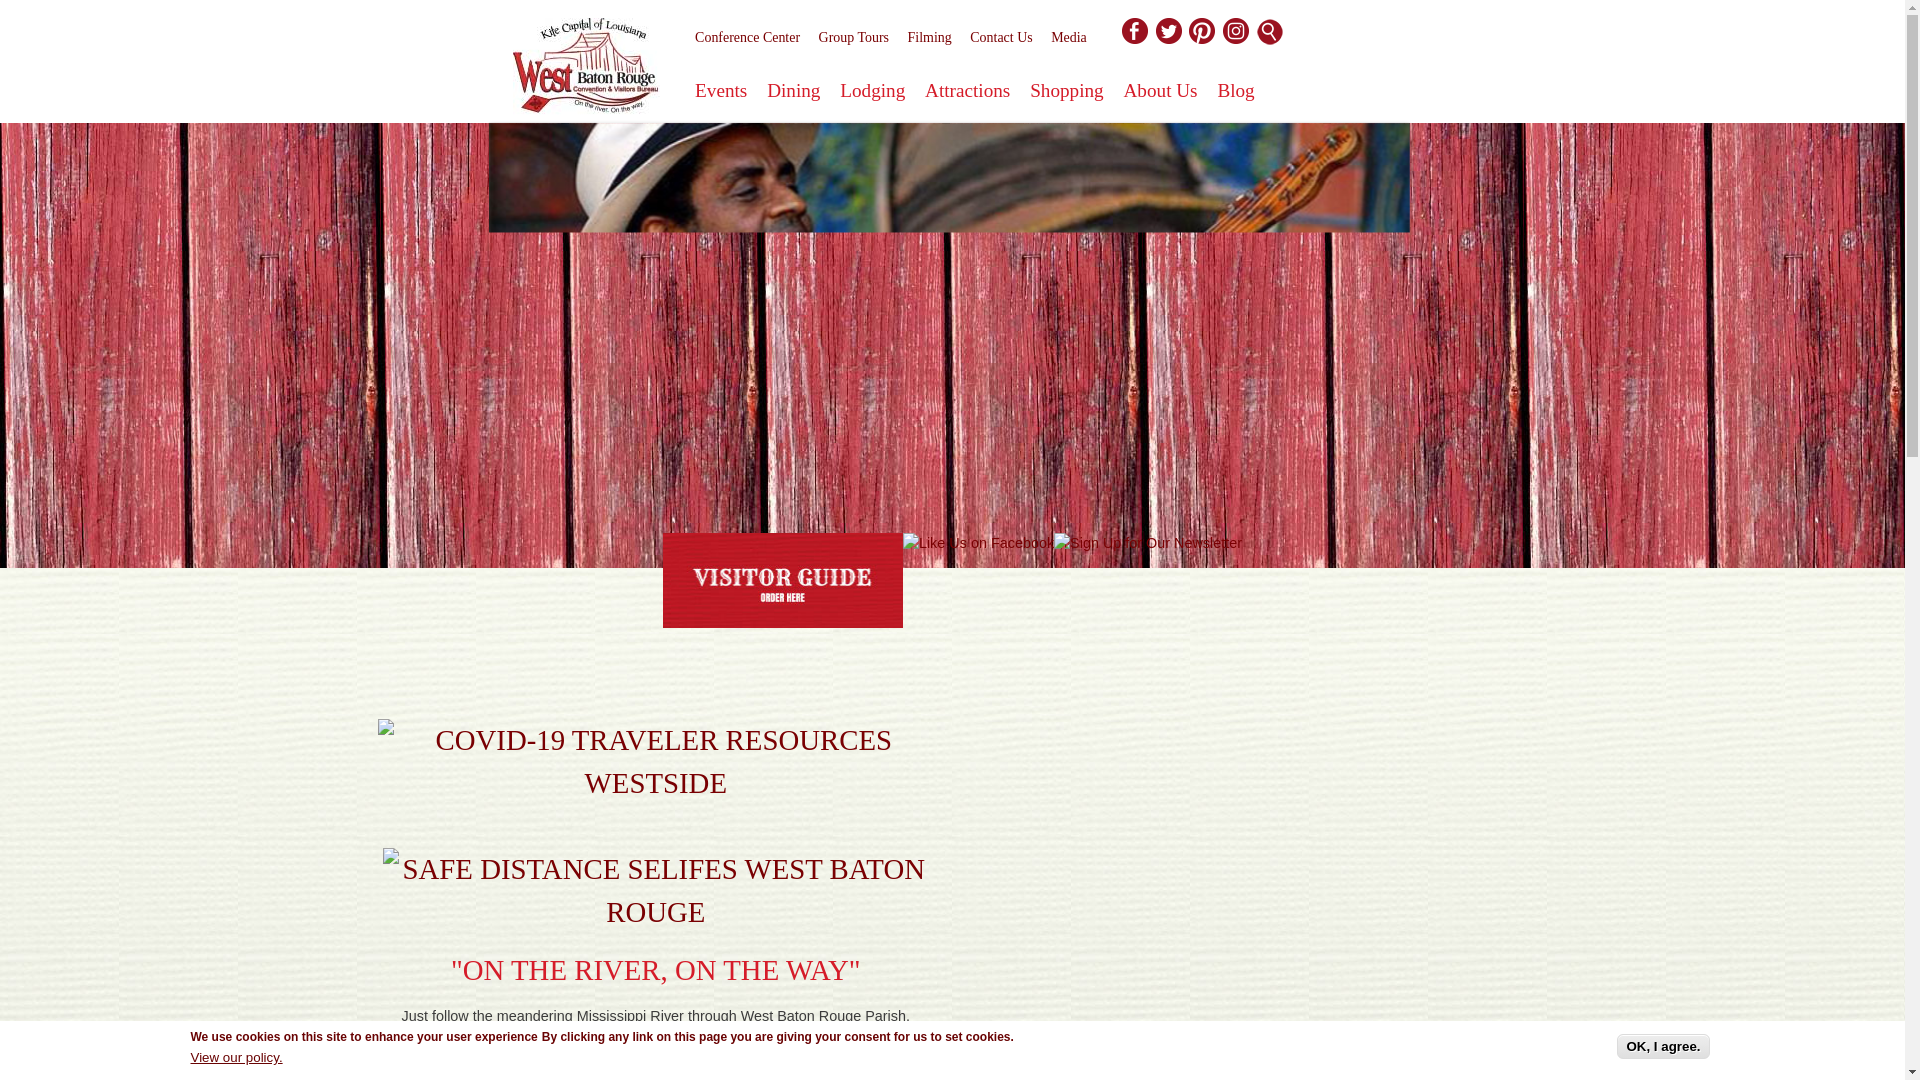 The image size is (1920, 1080). I want to click on Return to the West Baton Rouge home page, so click(586, 70).